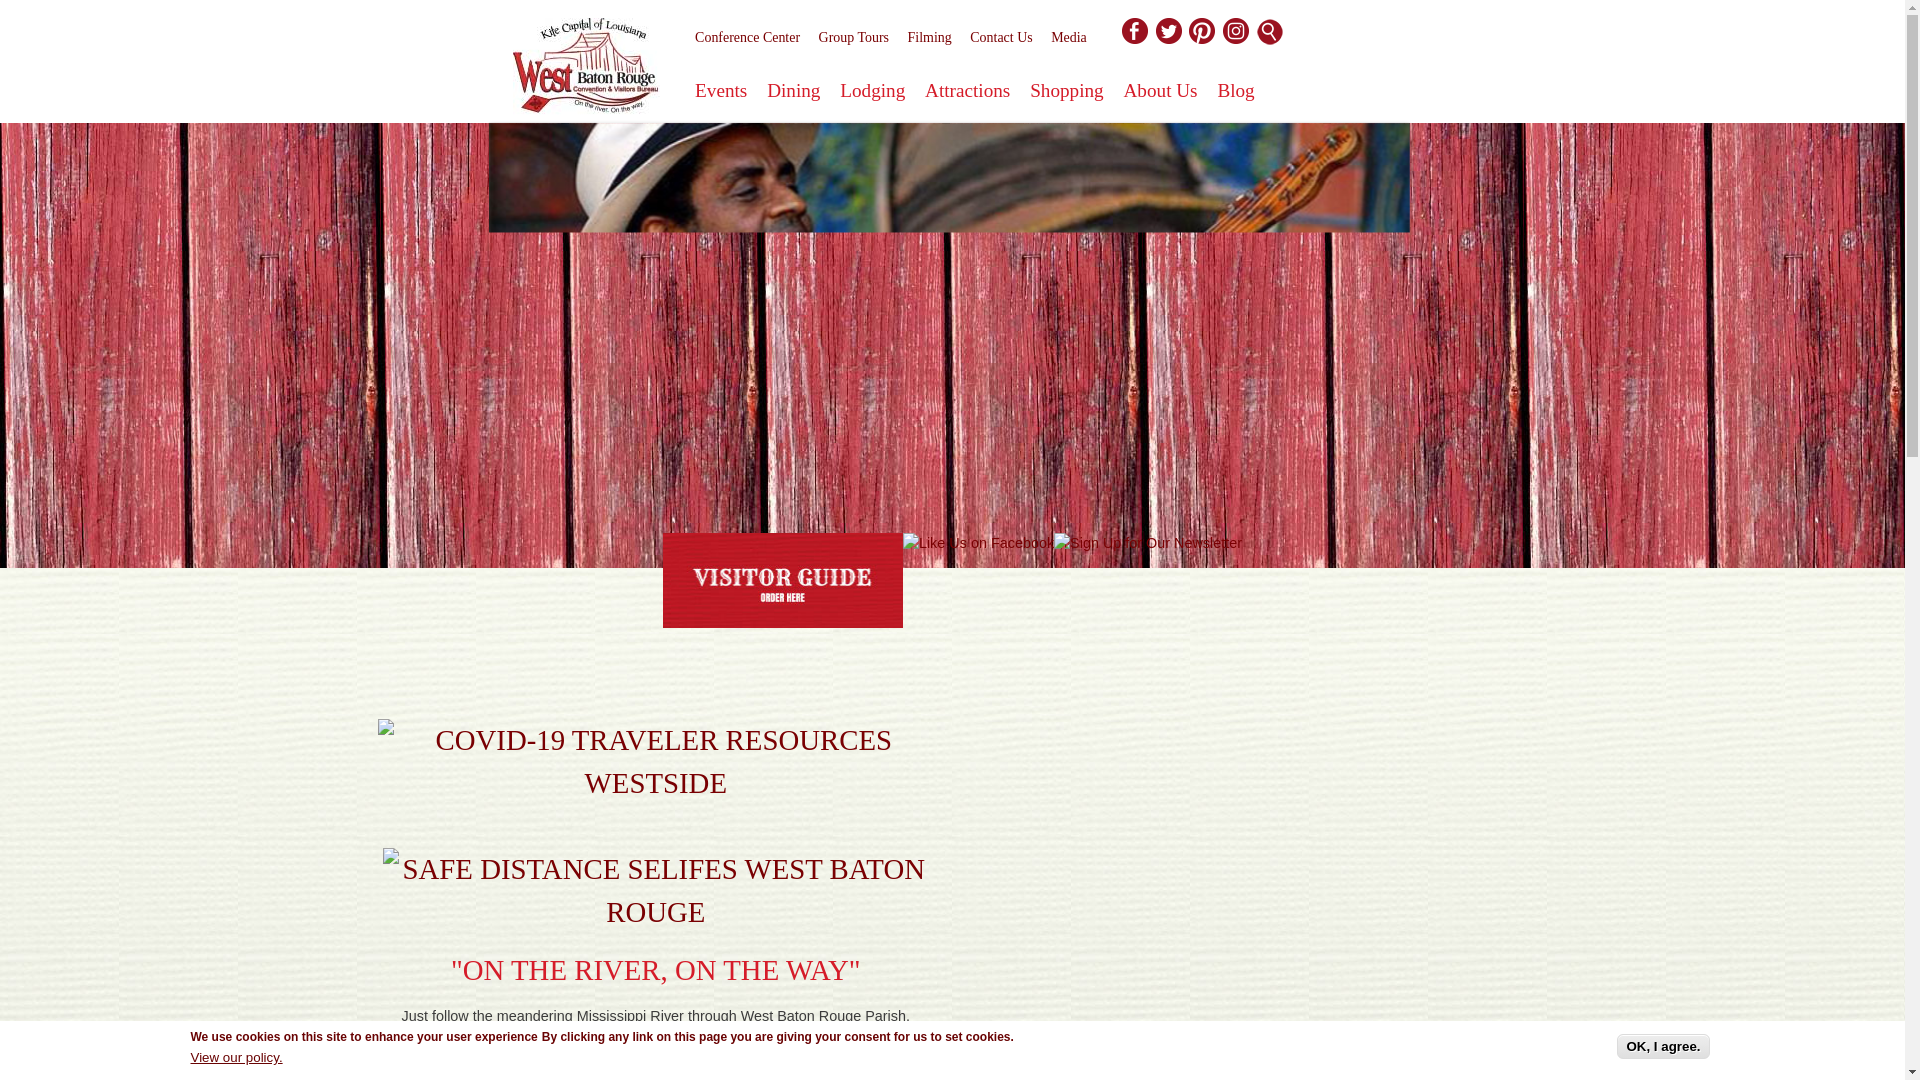 The image size is (1920, 1080). I want to click on Return to the West Baton Rouge home page, so click(586, 70).